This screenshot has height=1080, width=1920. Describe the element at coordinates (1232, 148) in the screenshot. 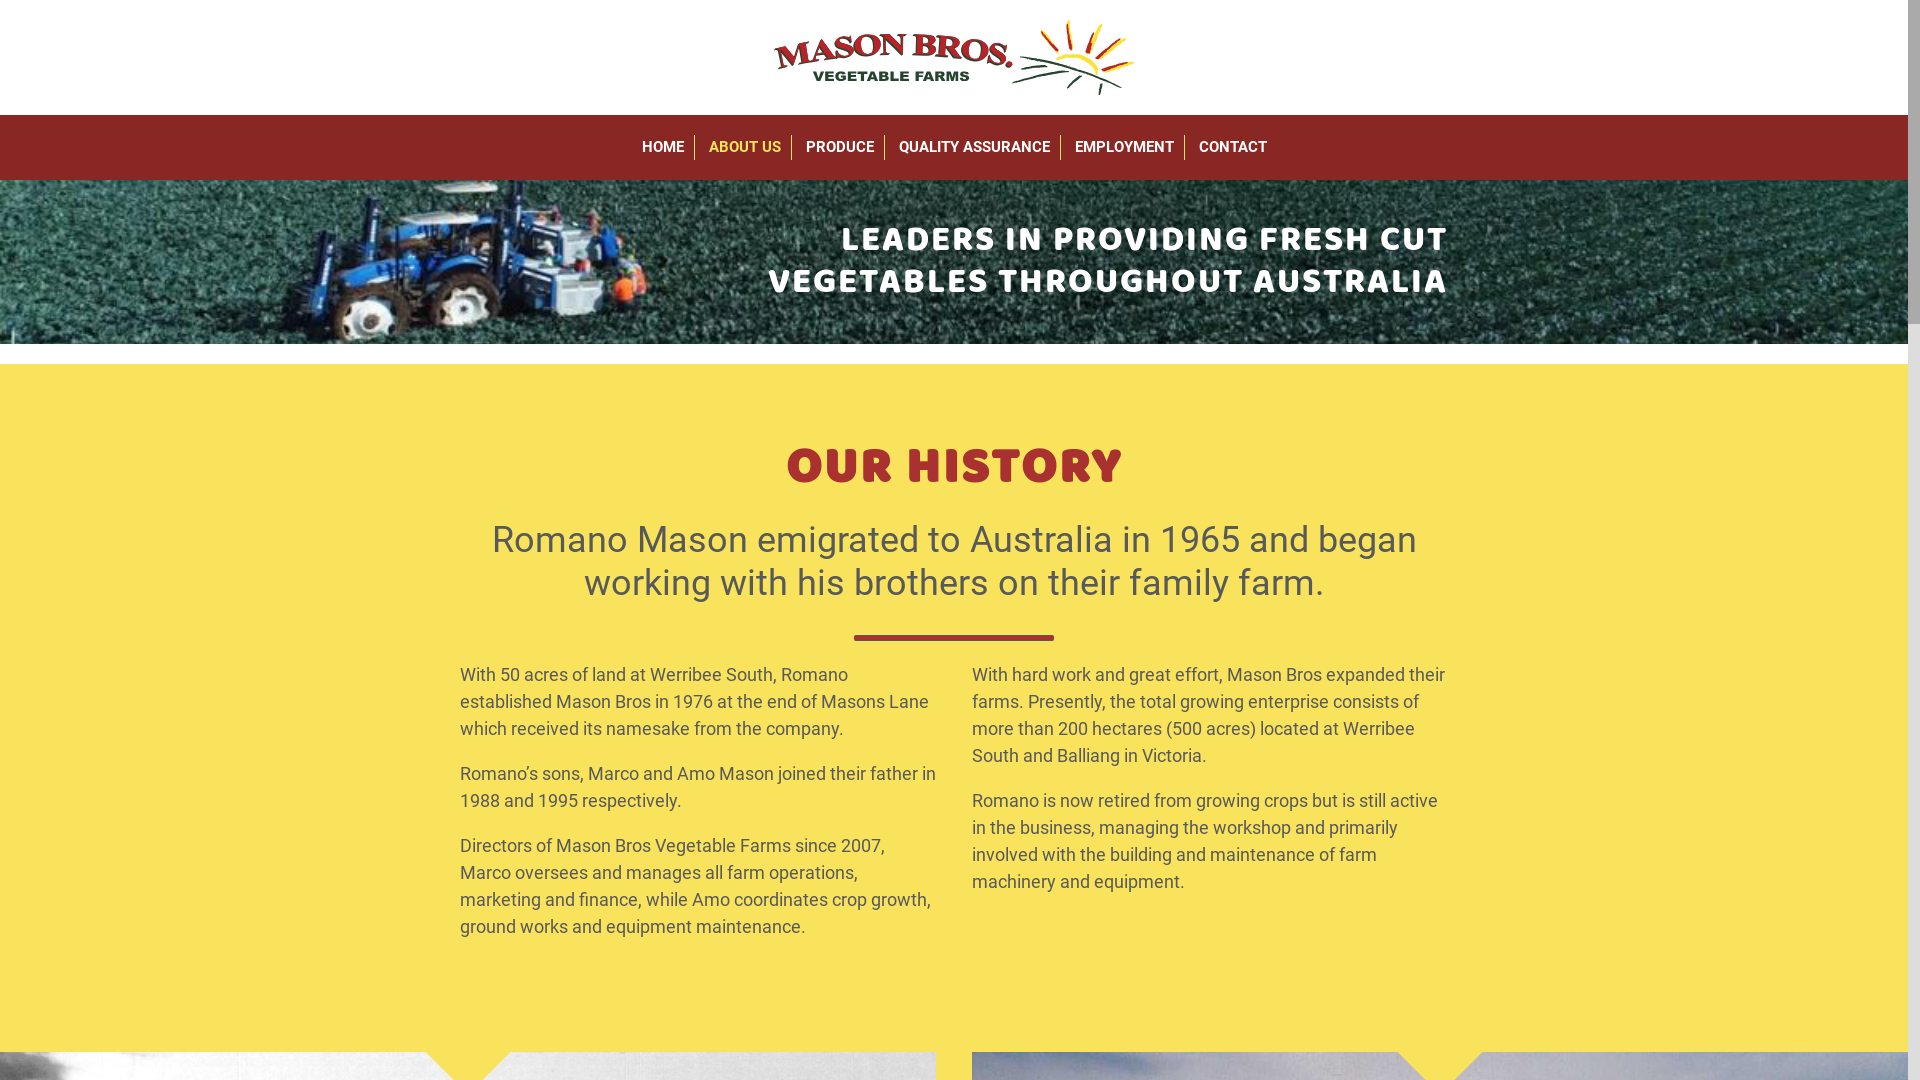

I see `CONTACT` at that location.